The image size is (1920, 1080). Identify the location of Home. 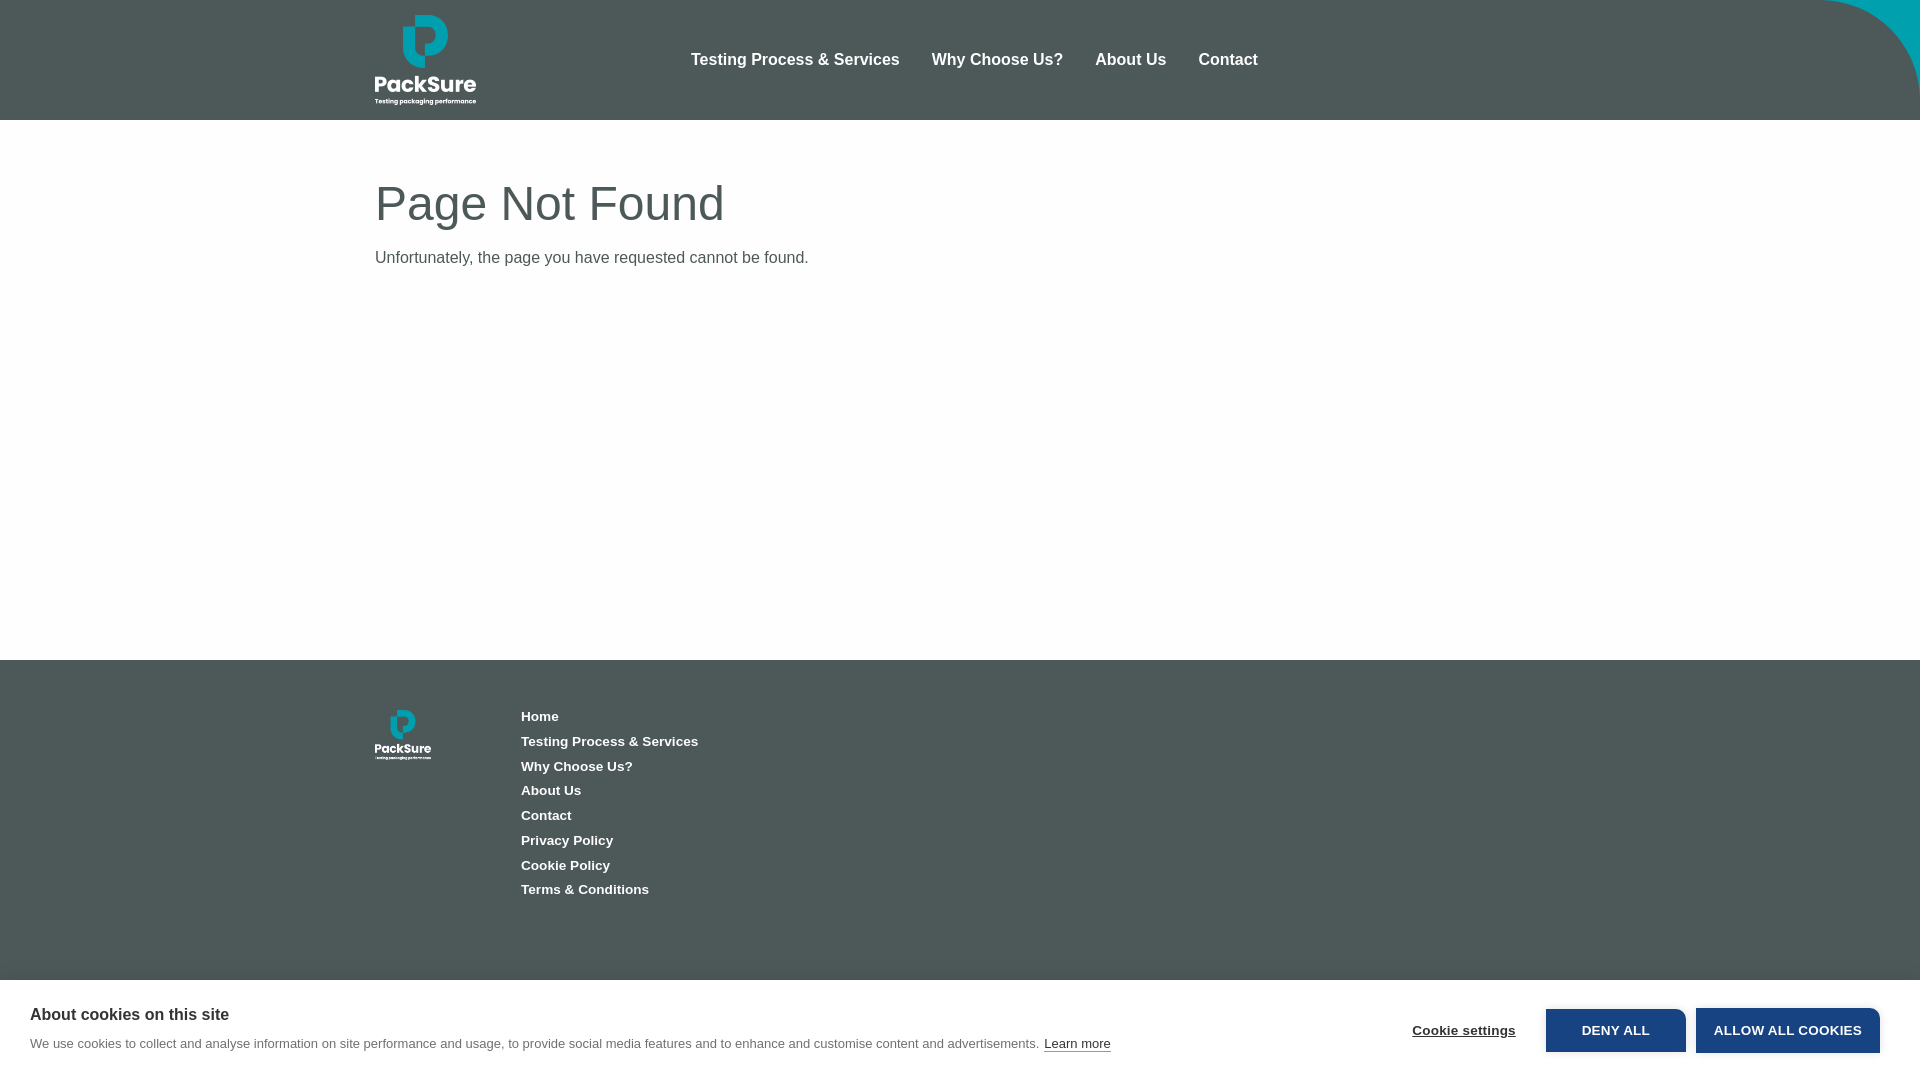
(724, 722).